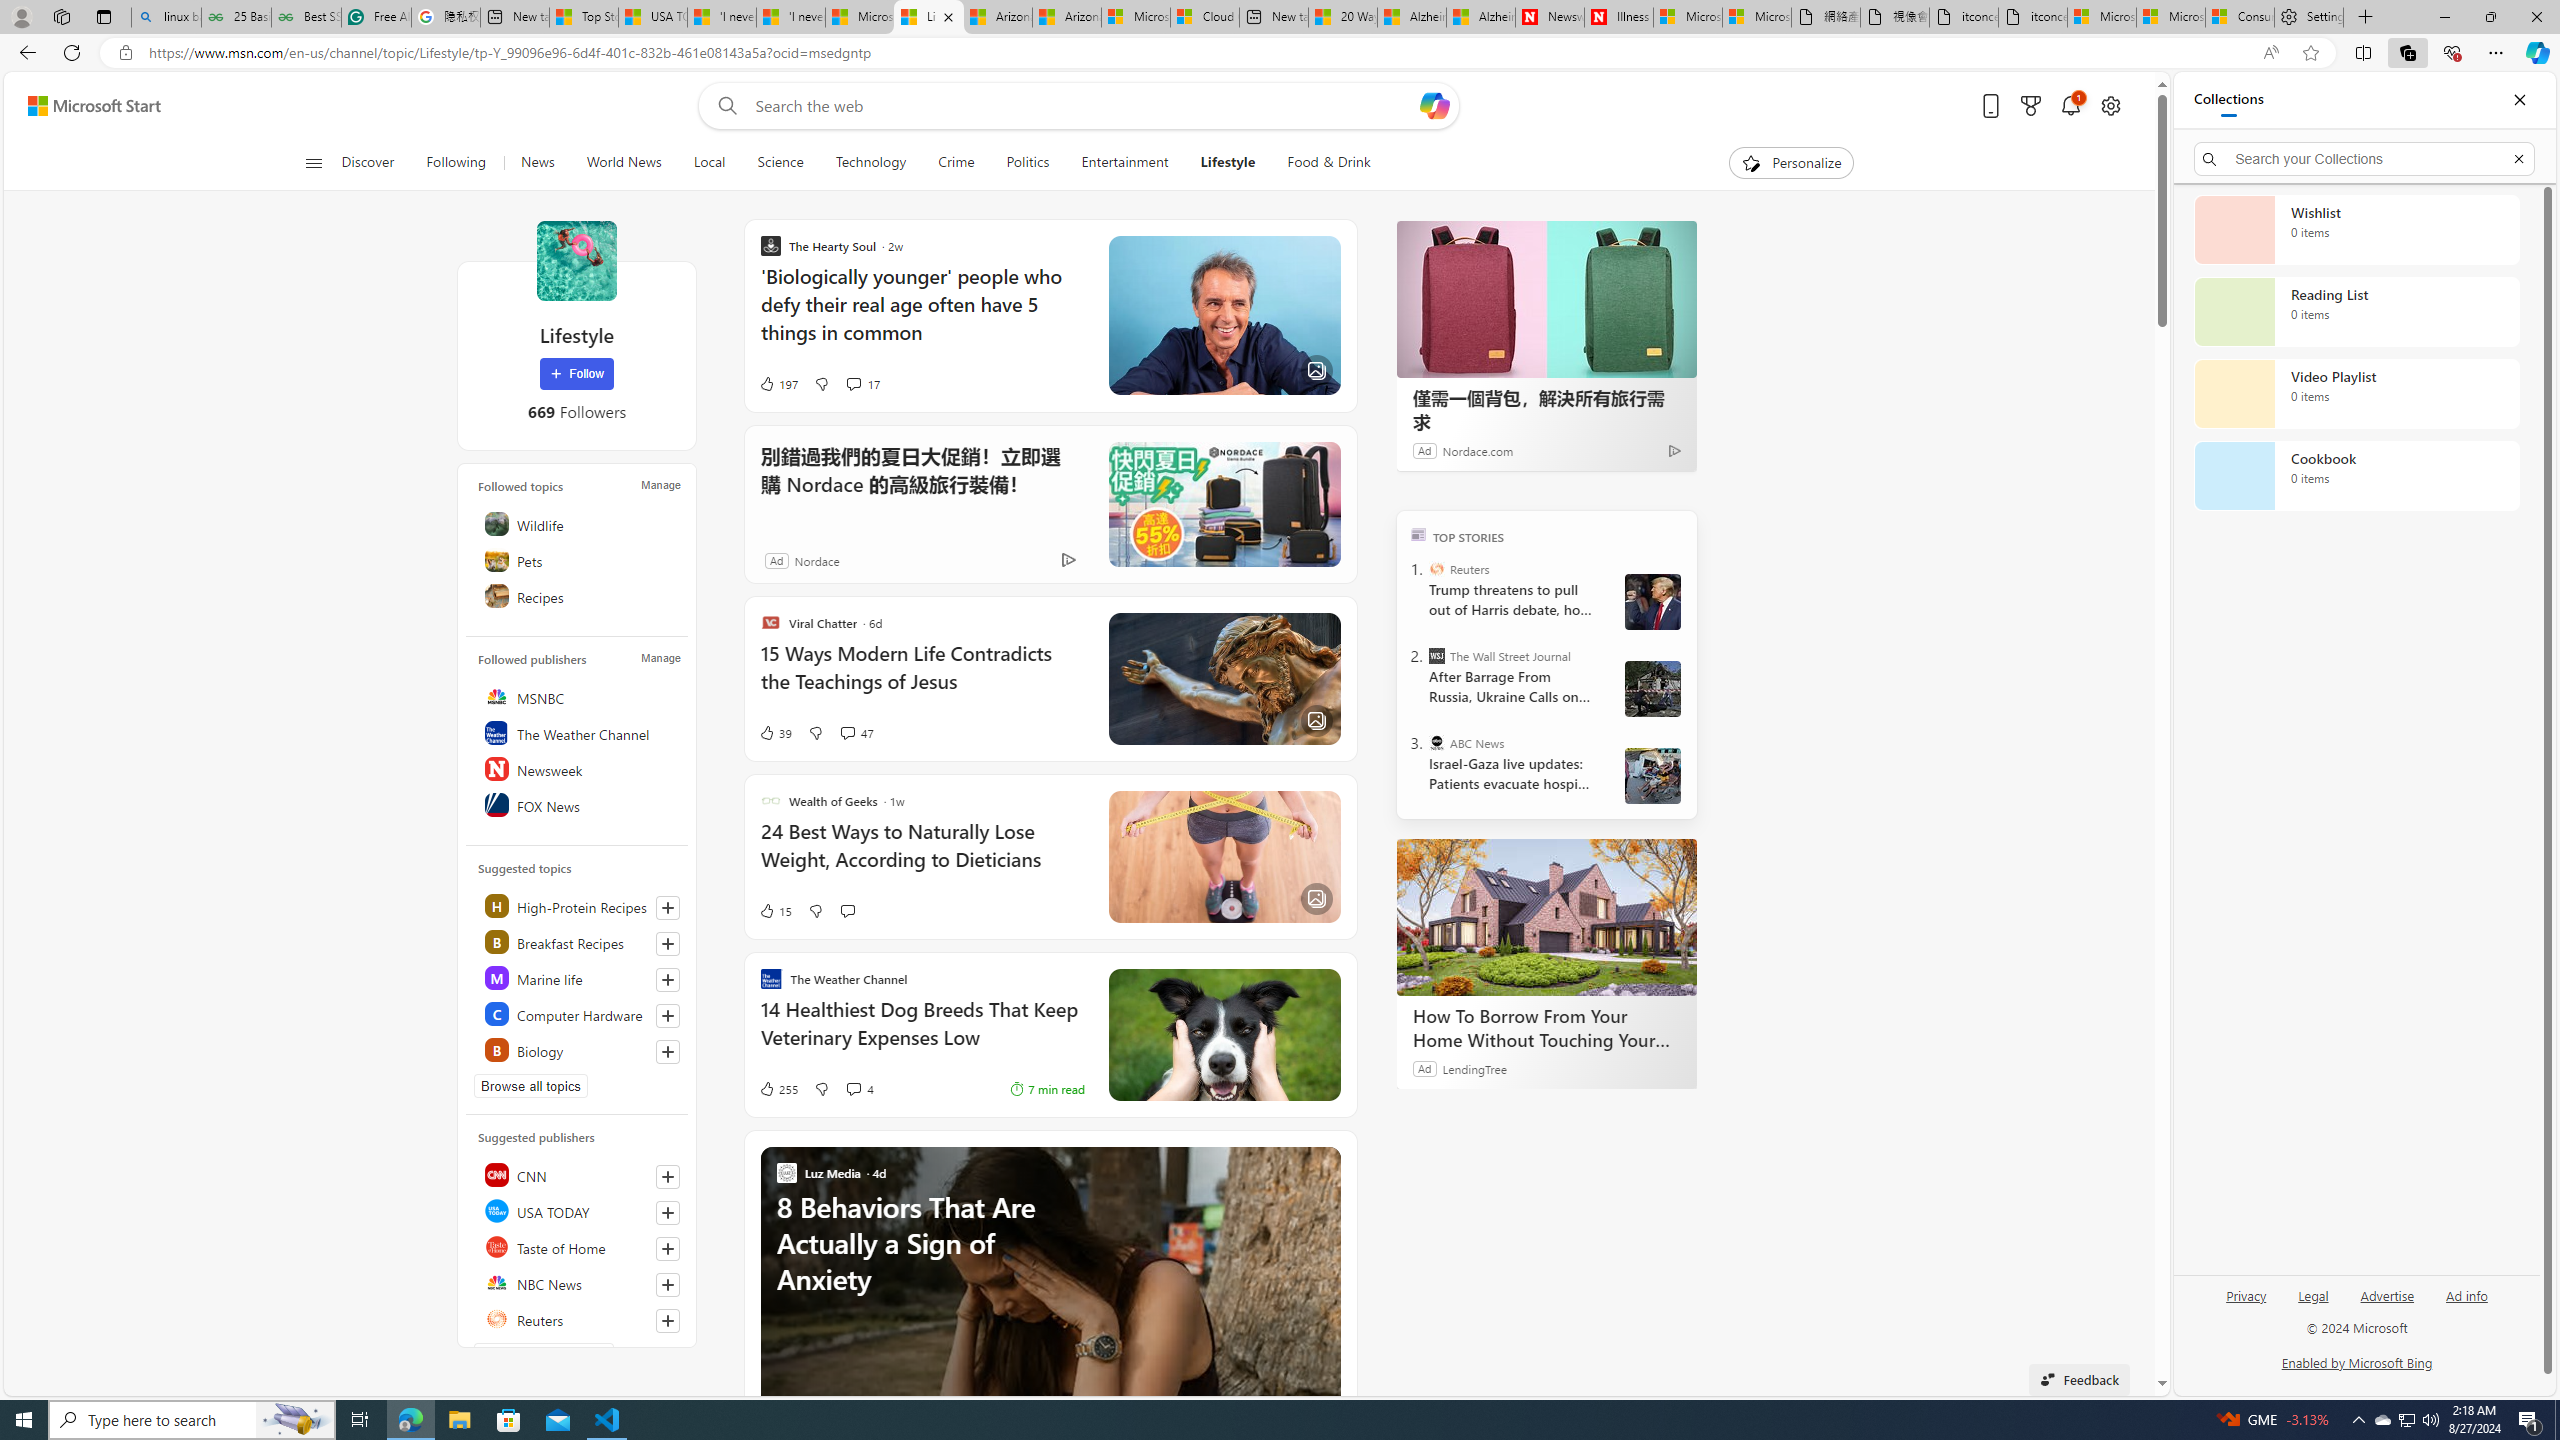 The width and height of the screenshot is (2560, 1440). Describe the element at coordinates (872, 163) in the screenshot. I see `Technology` at that location.